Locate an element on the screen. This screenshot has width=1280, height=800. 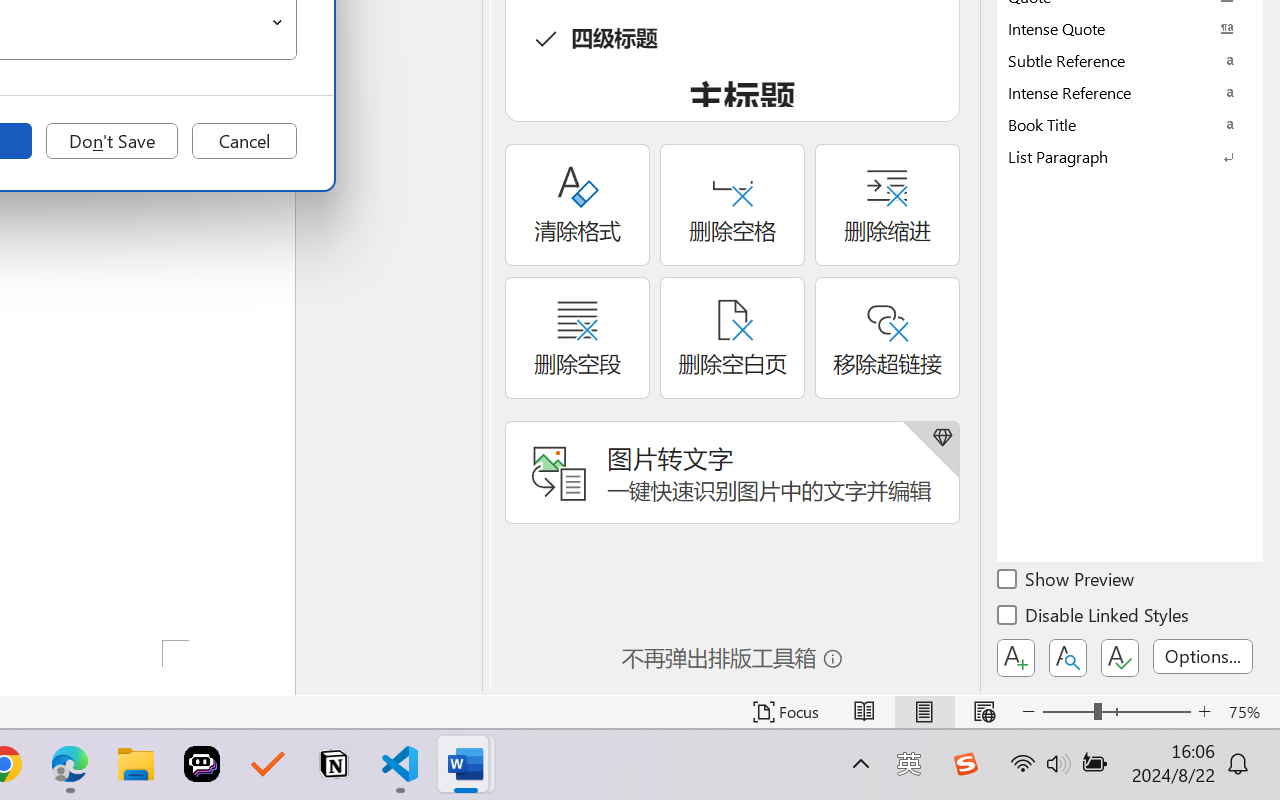
Cancel is located at coordinates (244, 141).